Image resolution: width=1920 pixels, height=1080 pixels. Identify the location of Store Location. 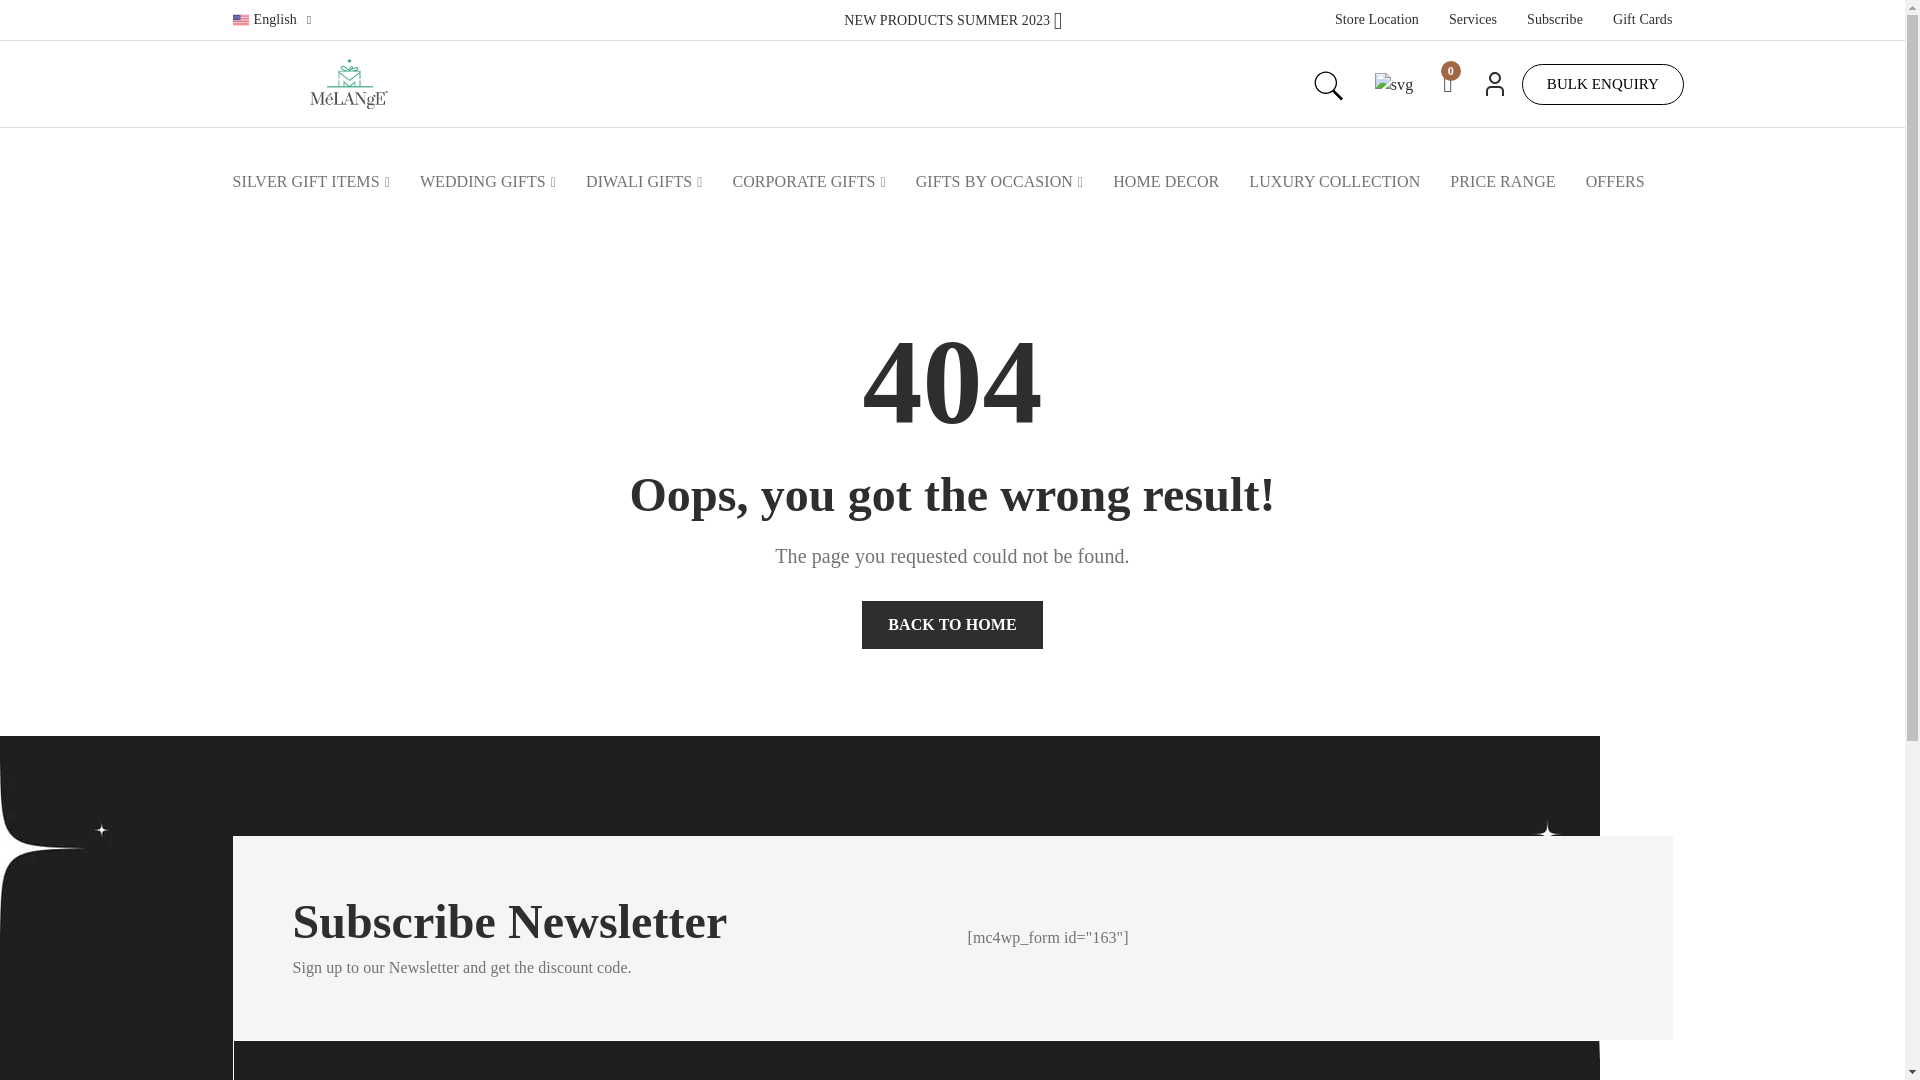
(1376, 20).